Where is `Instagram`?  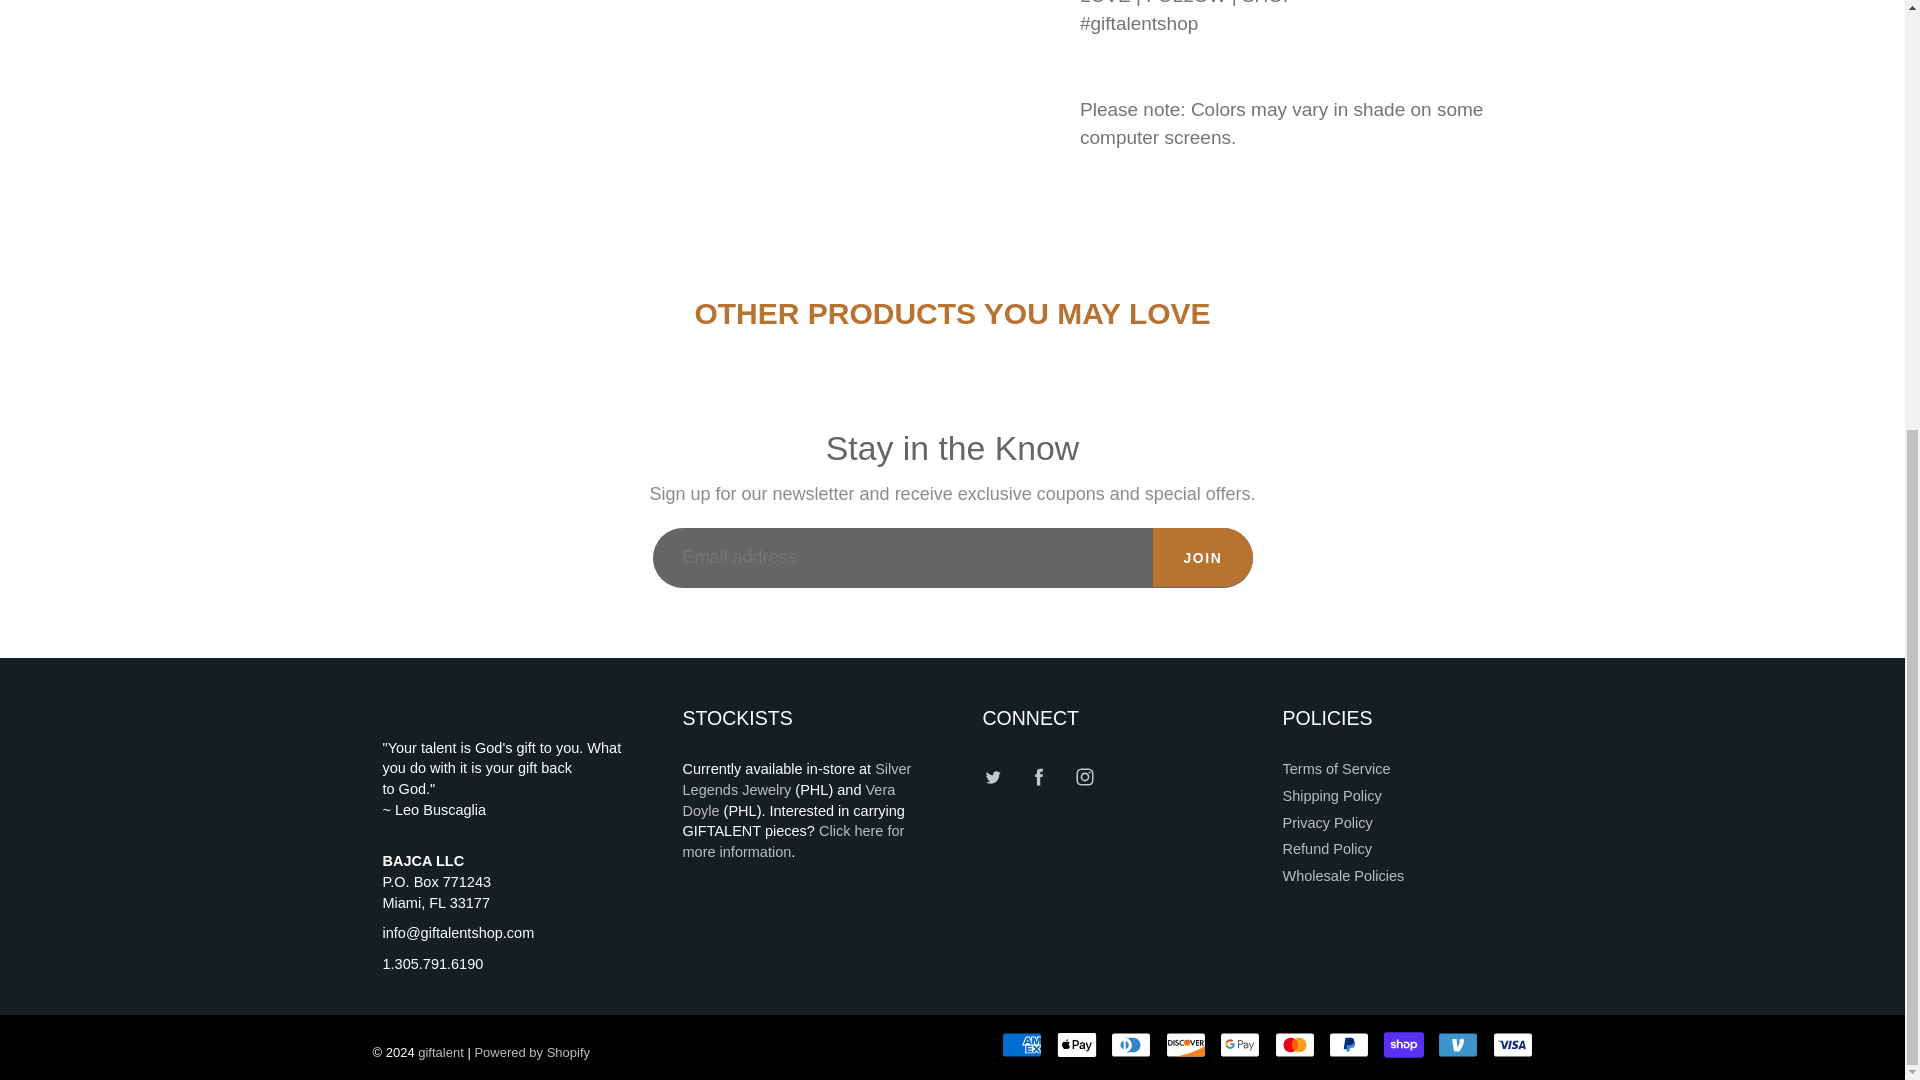
Instagram is located at coordinates (1084, 776).